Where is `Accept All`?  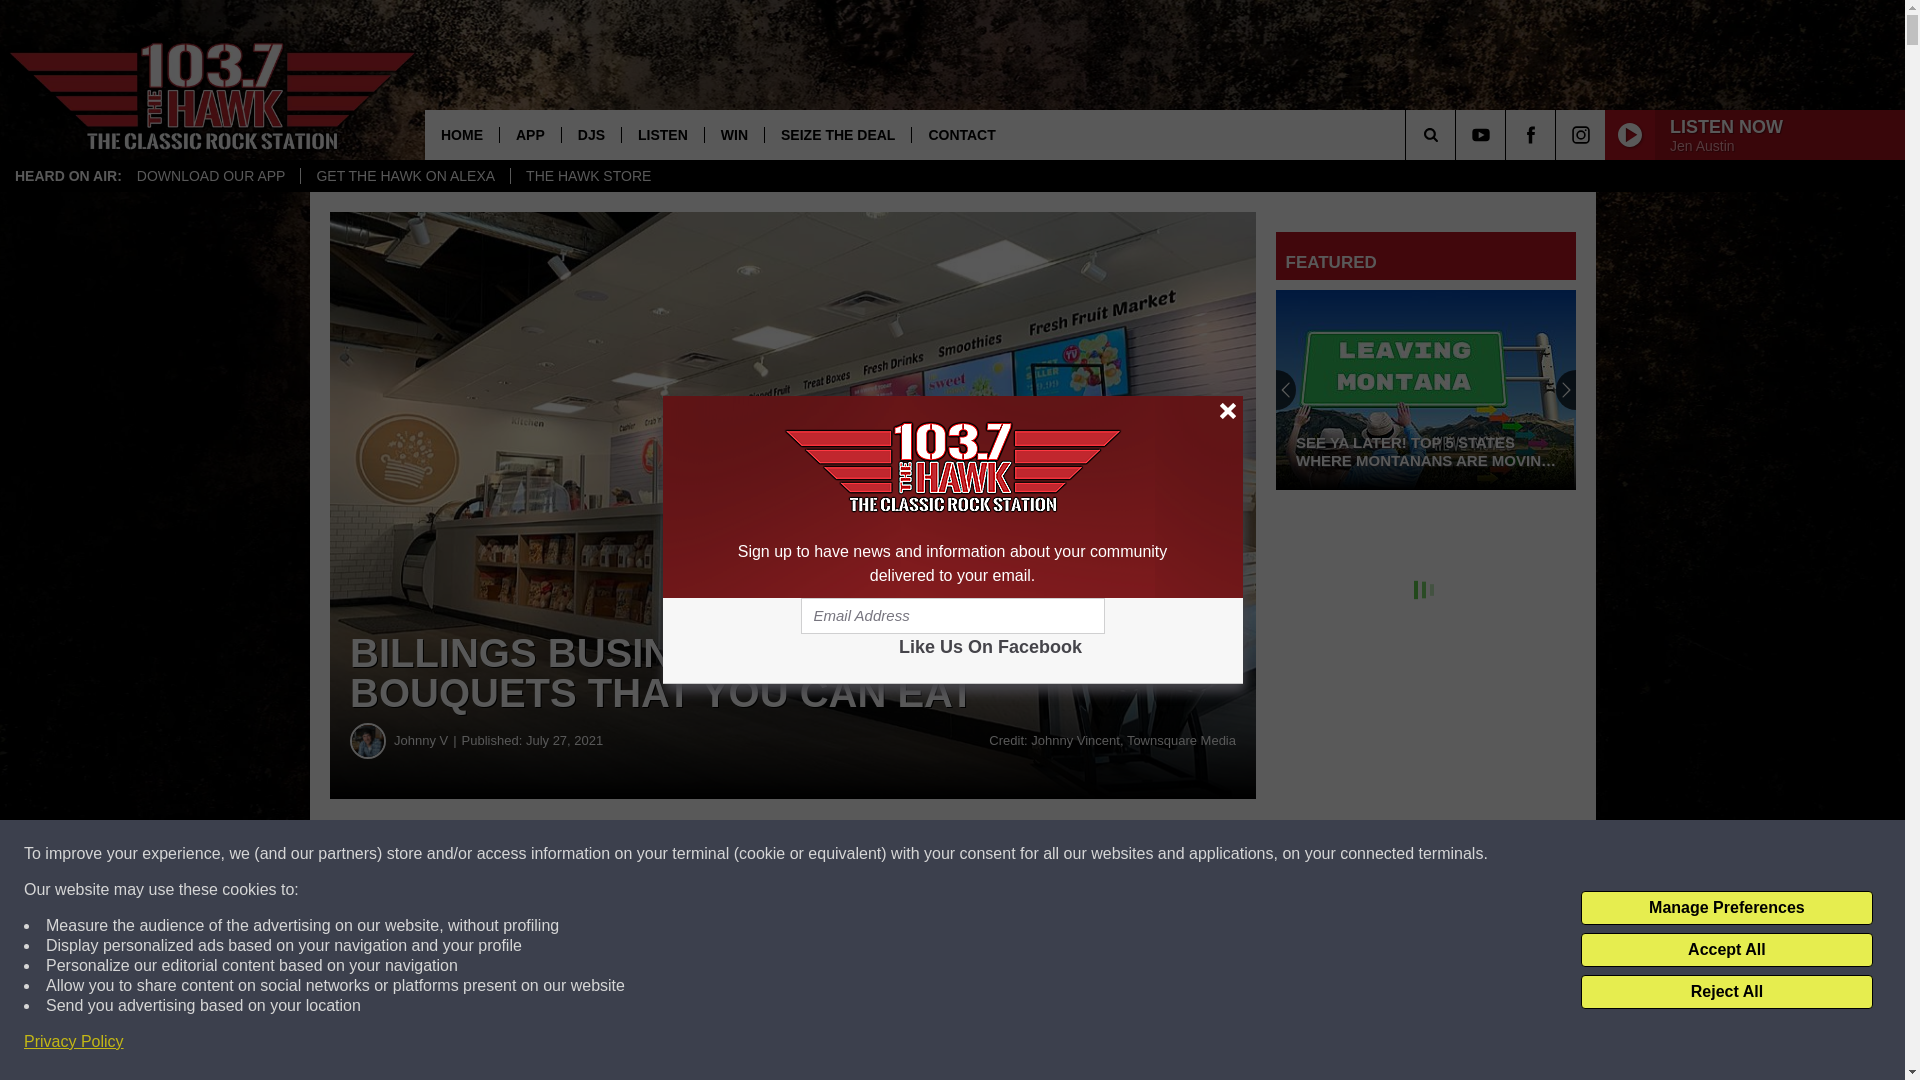
Accept All is located at coordinates (1726, 950).